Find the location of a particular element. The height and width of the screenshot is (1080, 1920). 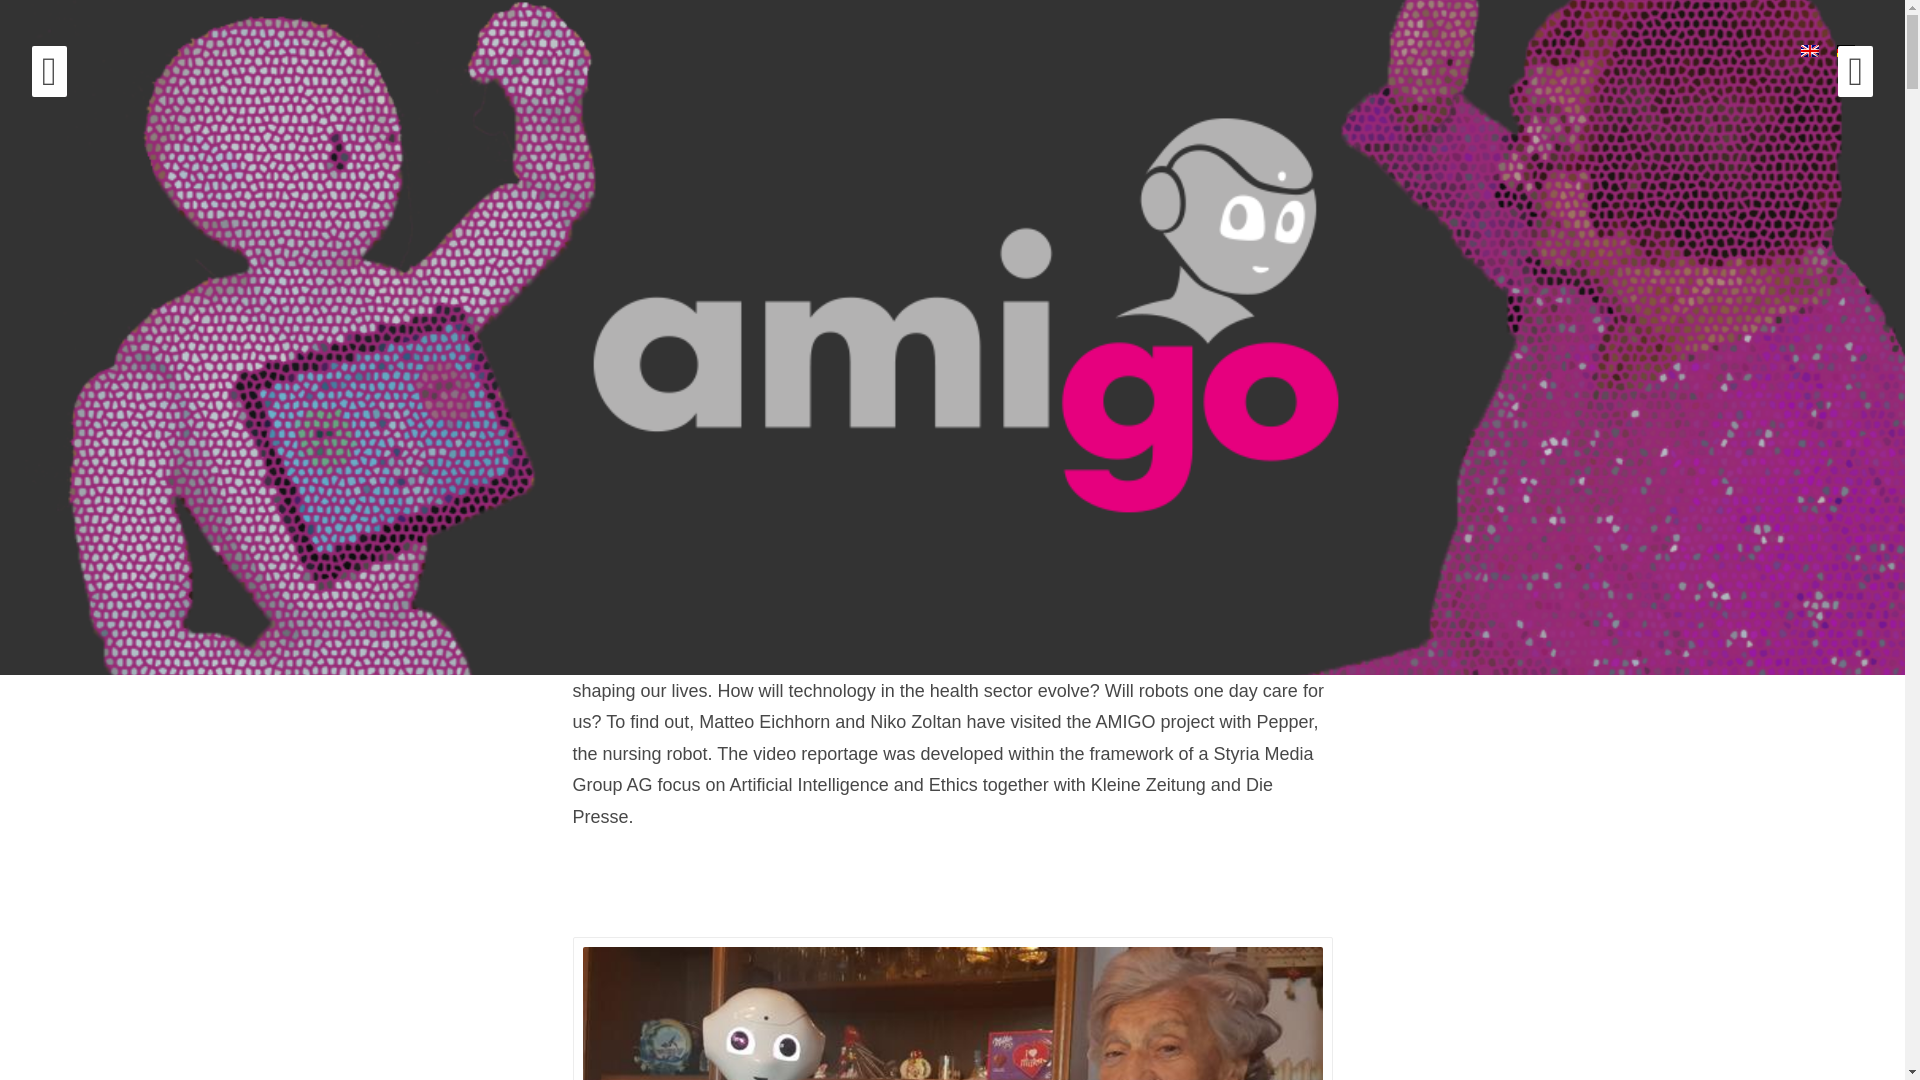

AMIGO is located at coordinates (268, 268).